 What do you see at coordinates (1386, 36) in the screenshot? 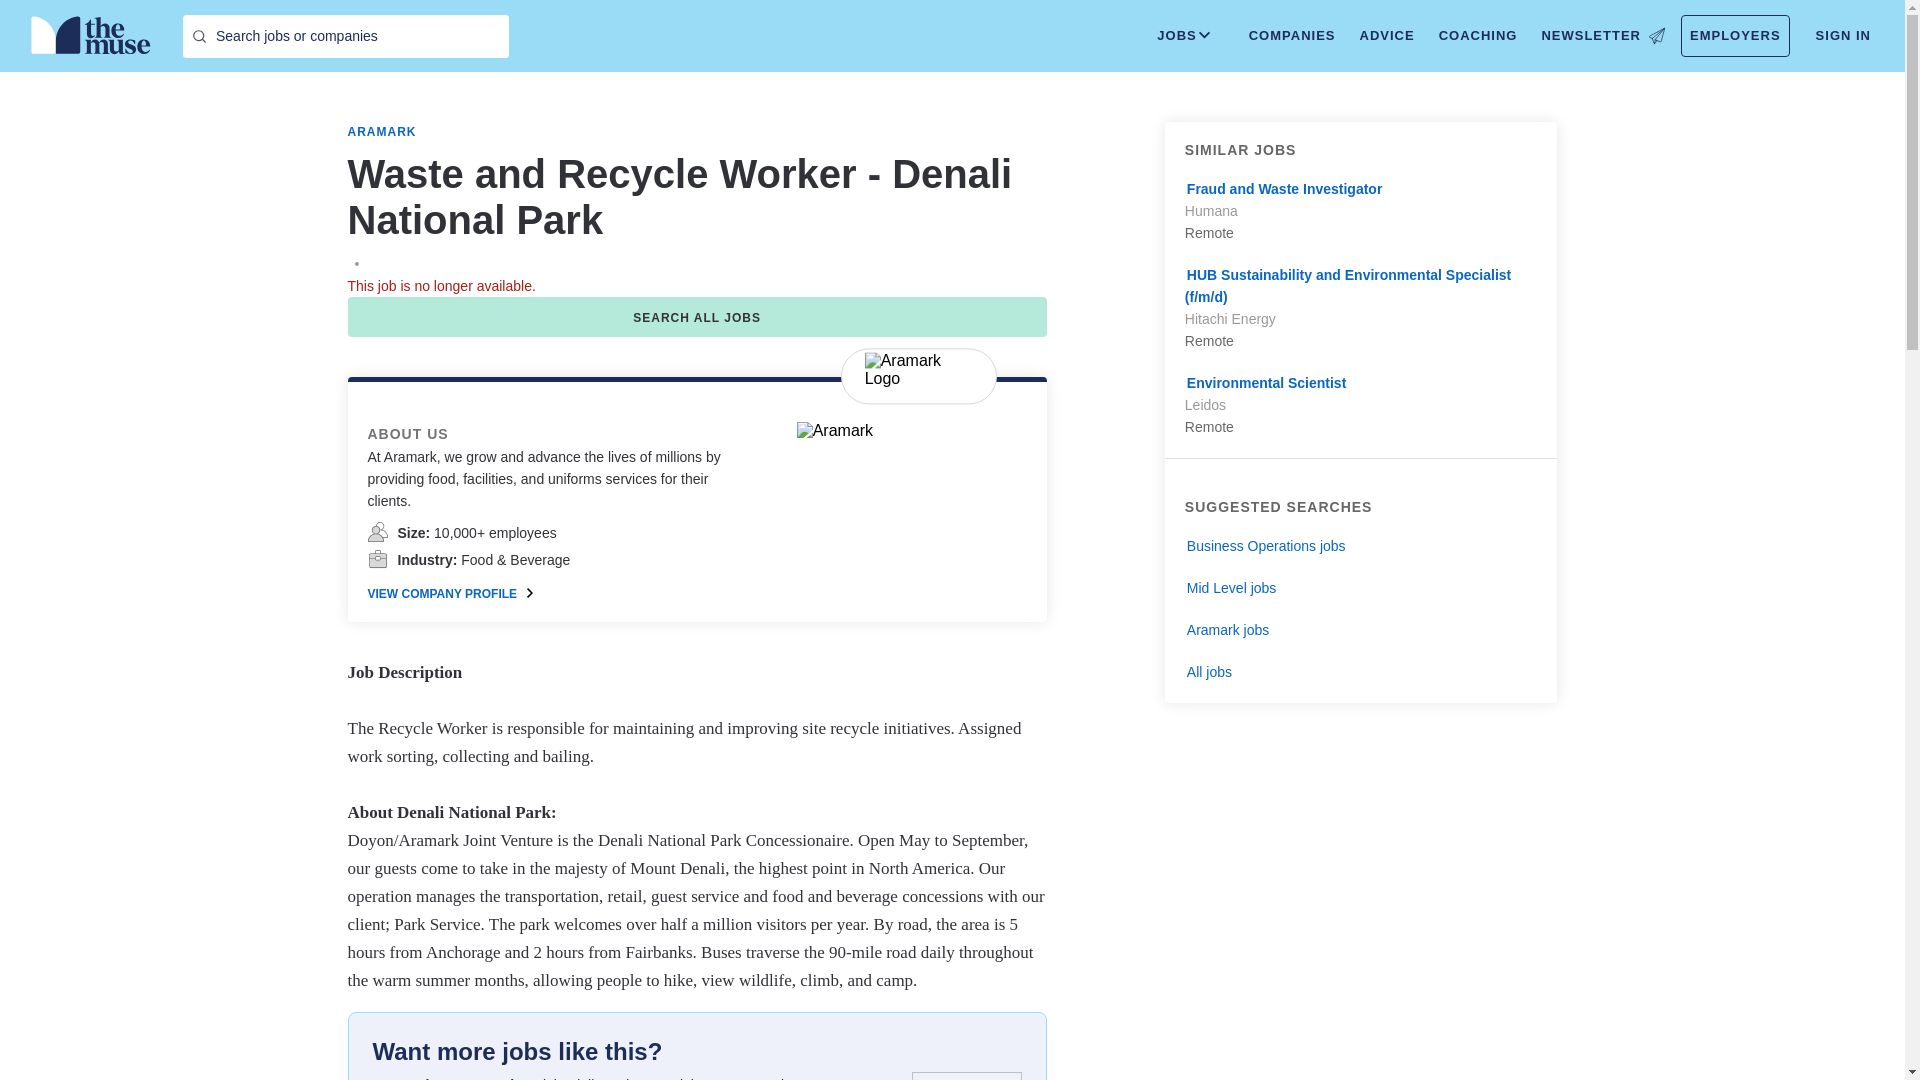
I see `ADVICE` at bounding box center [1386, 36].